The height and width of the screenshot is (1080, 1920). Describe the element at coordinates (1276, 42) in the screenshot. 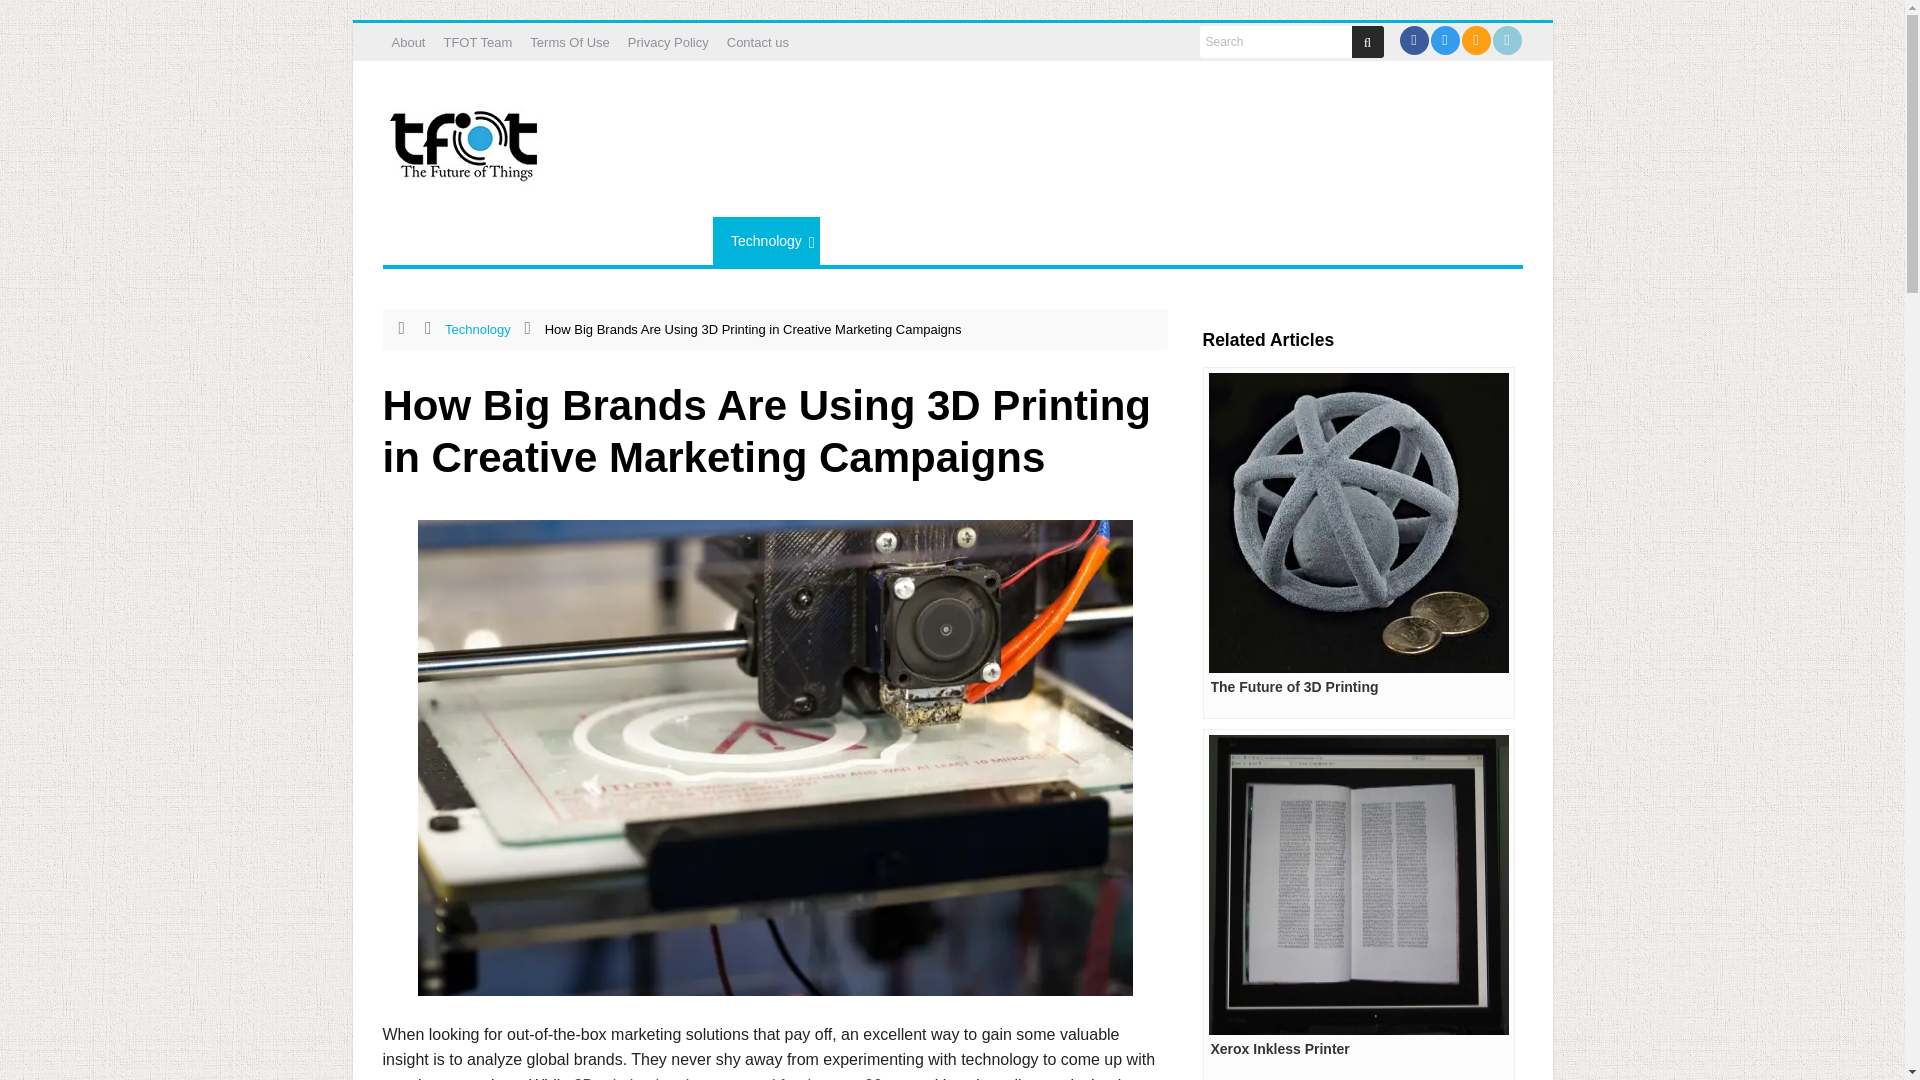

I see `Search` at that location.